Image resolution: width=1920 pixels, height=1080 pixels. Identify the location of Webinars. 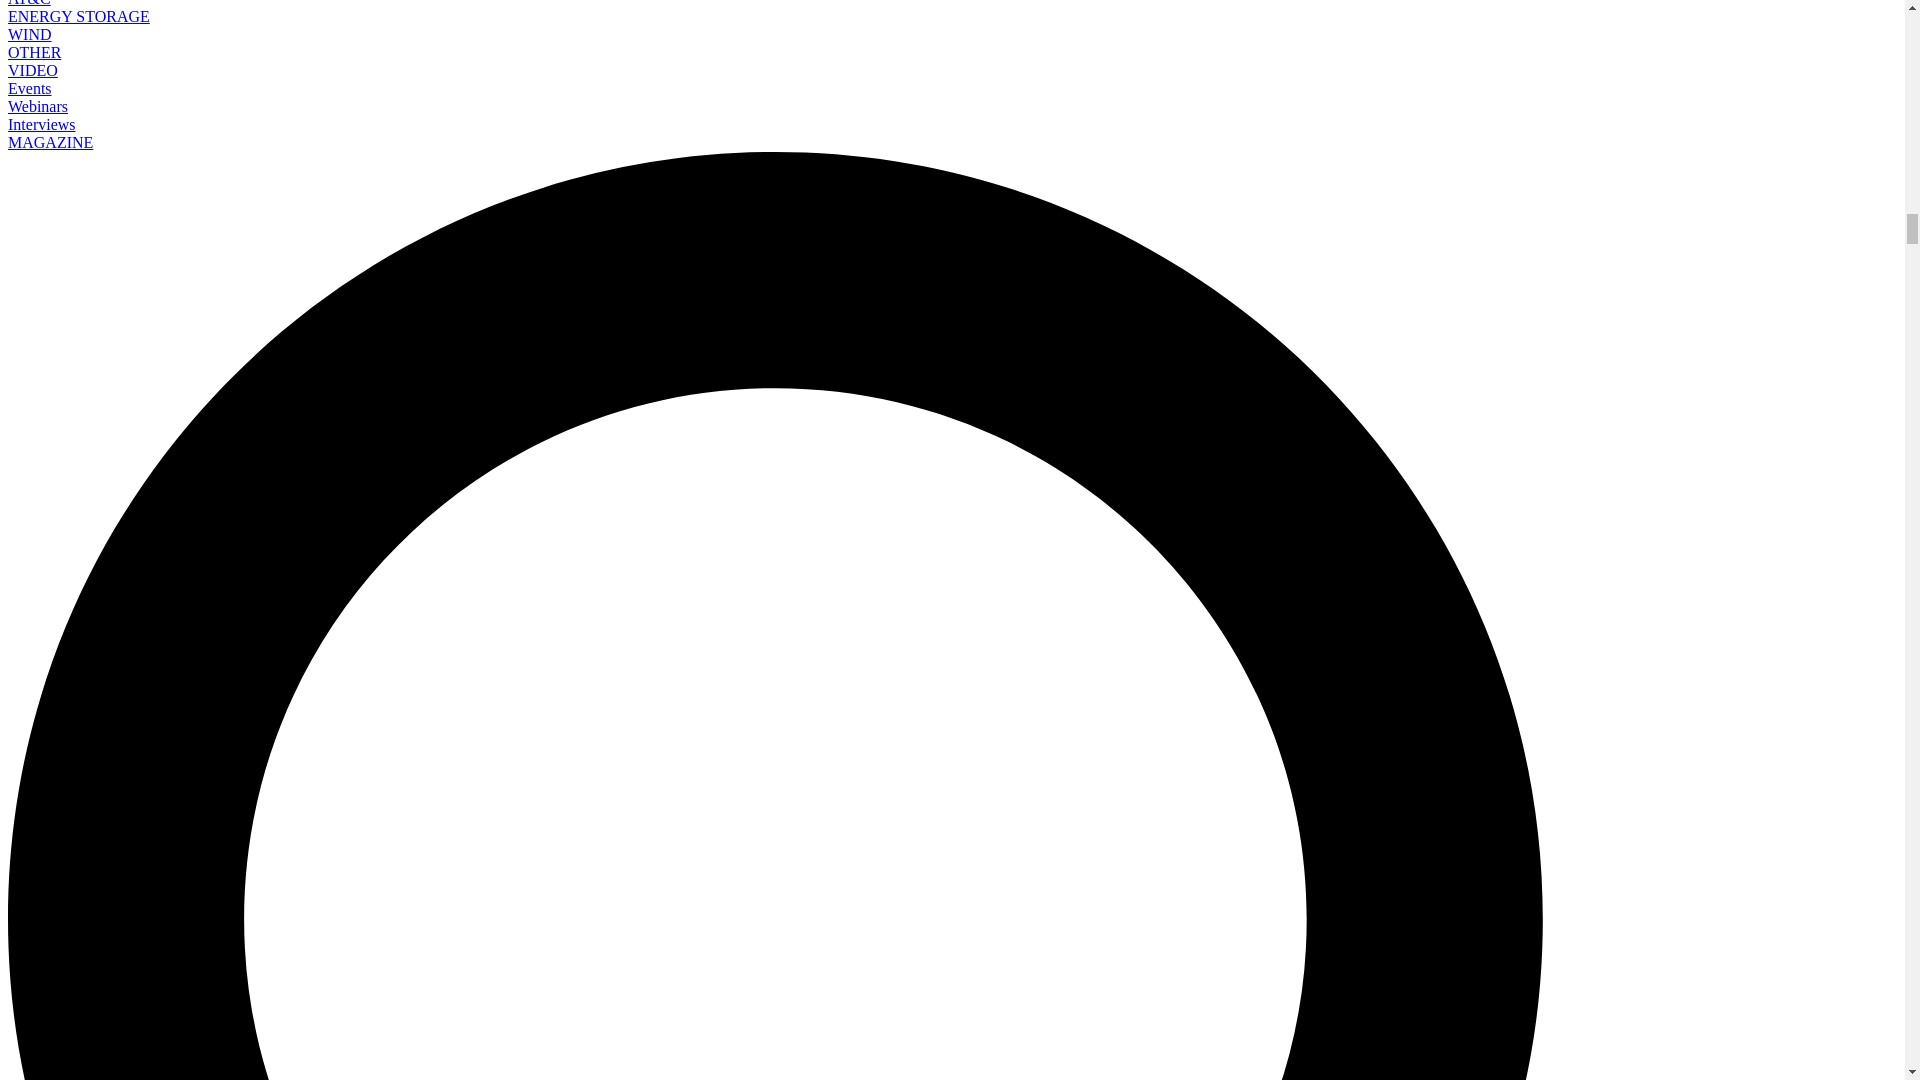
(37, 106).